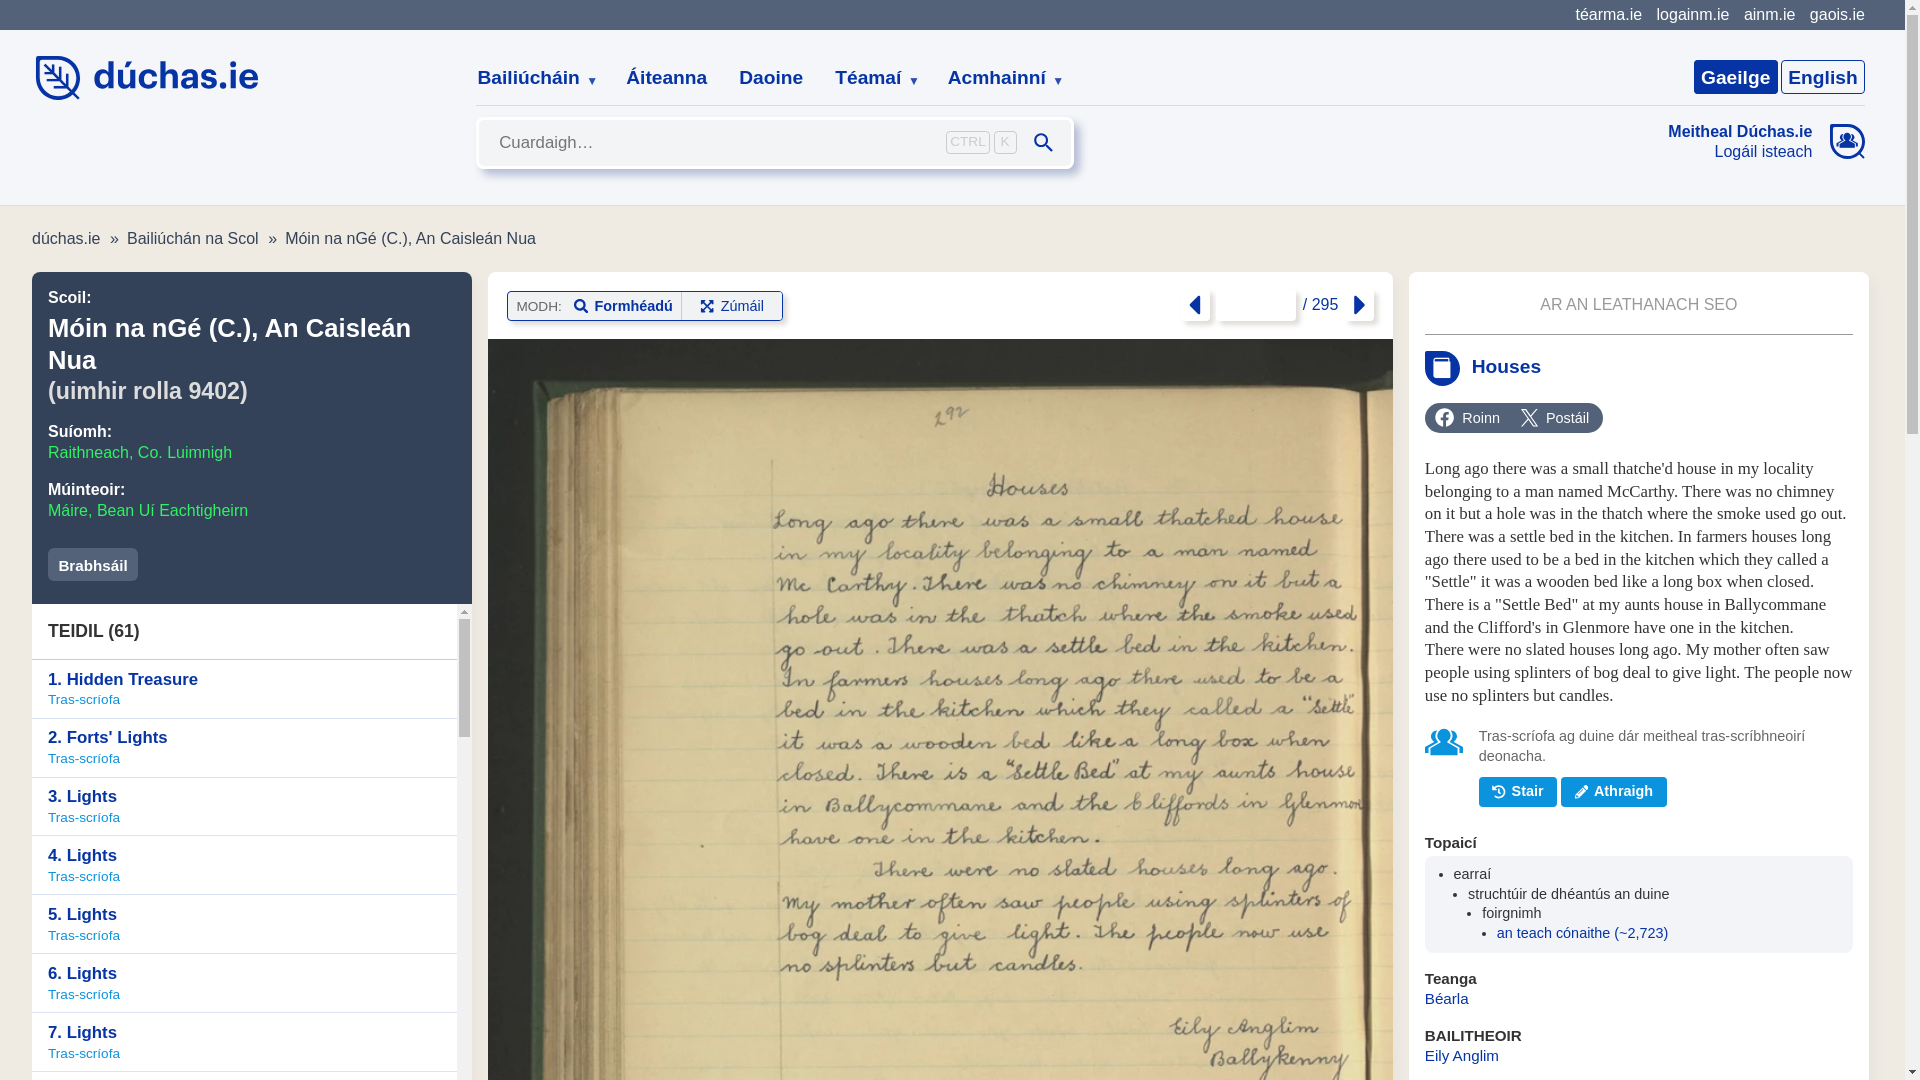  What do you see at coordinates (1769, 14) in the screenshot?
I see `ainm.ie` at bounding box center [1769, 14].